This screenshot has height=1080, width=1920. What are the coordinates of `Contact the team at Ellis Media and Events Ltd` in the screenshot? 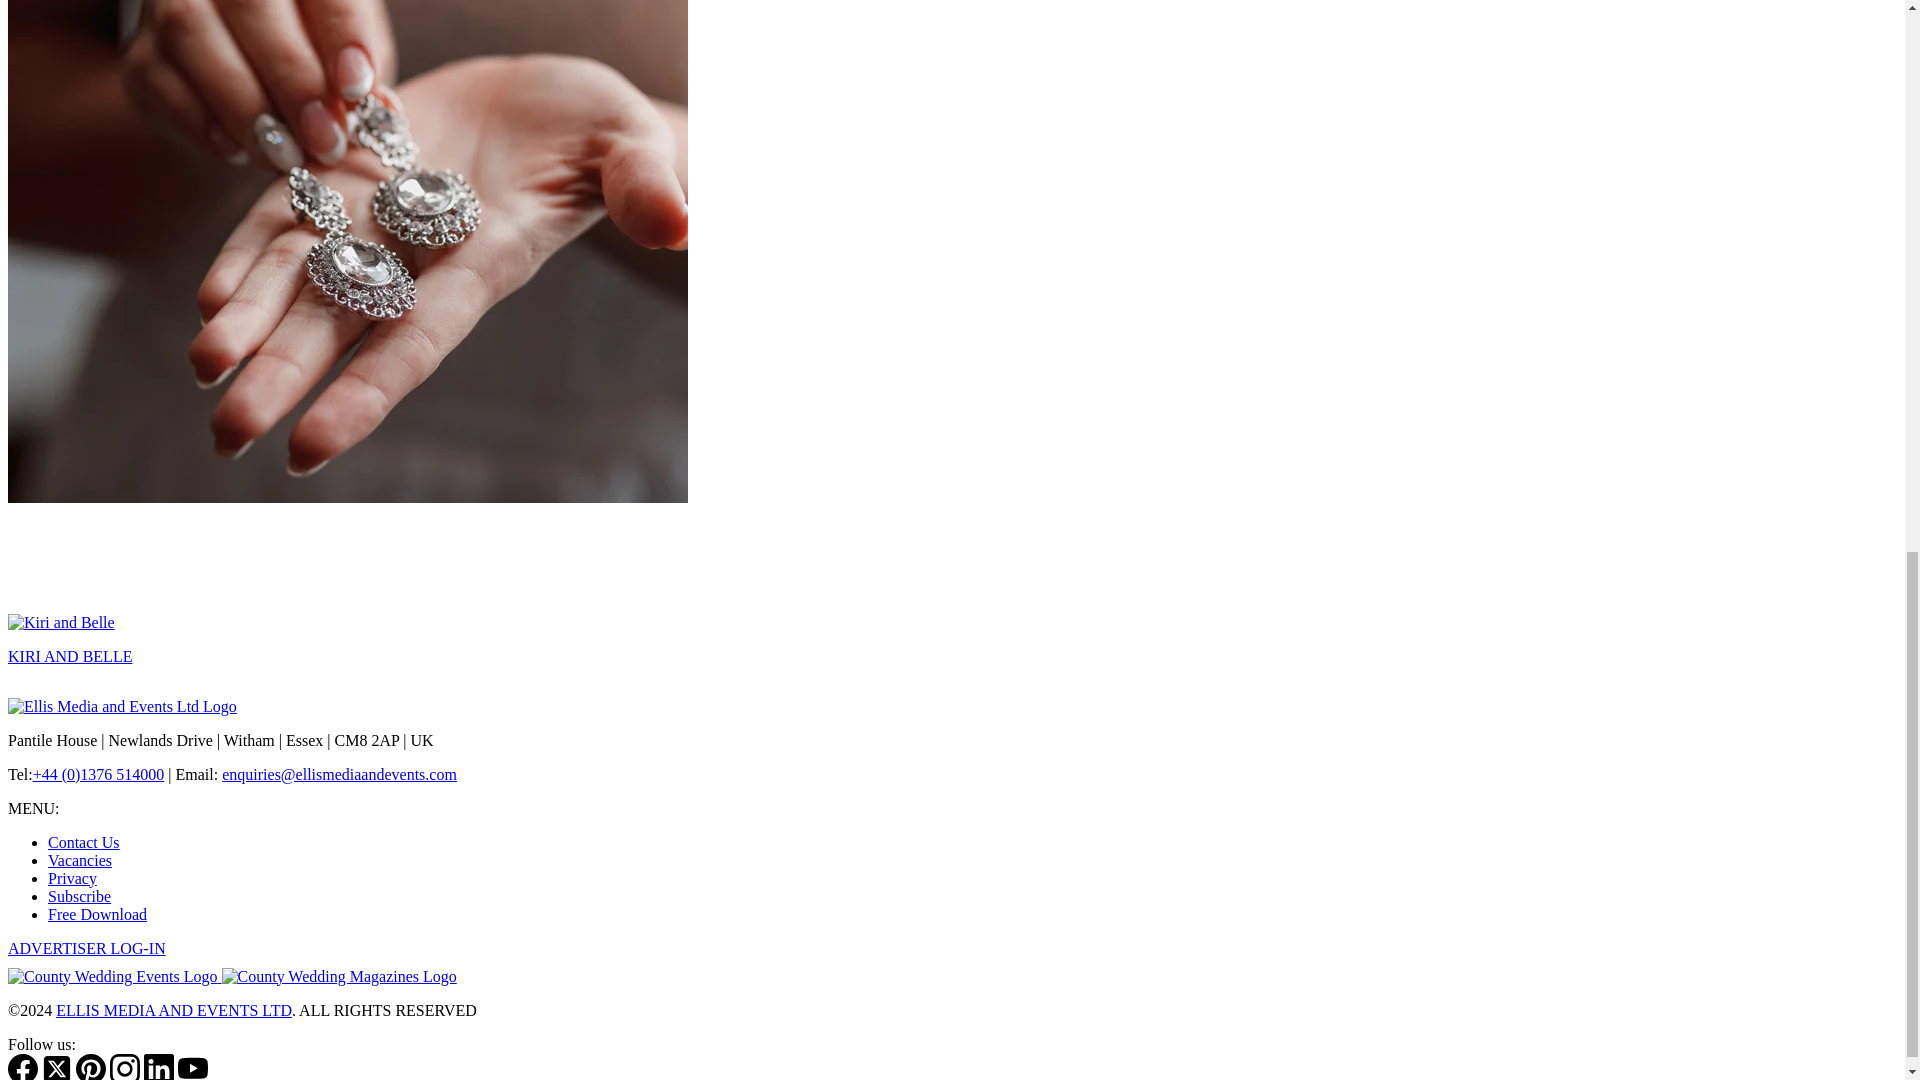 It's located at (84, 842).